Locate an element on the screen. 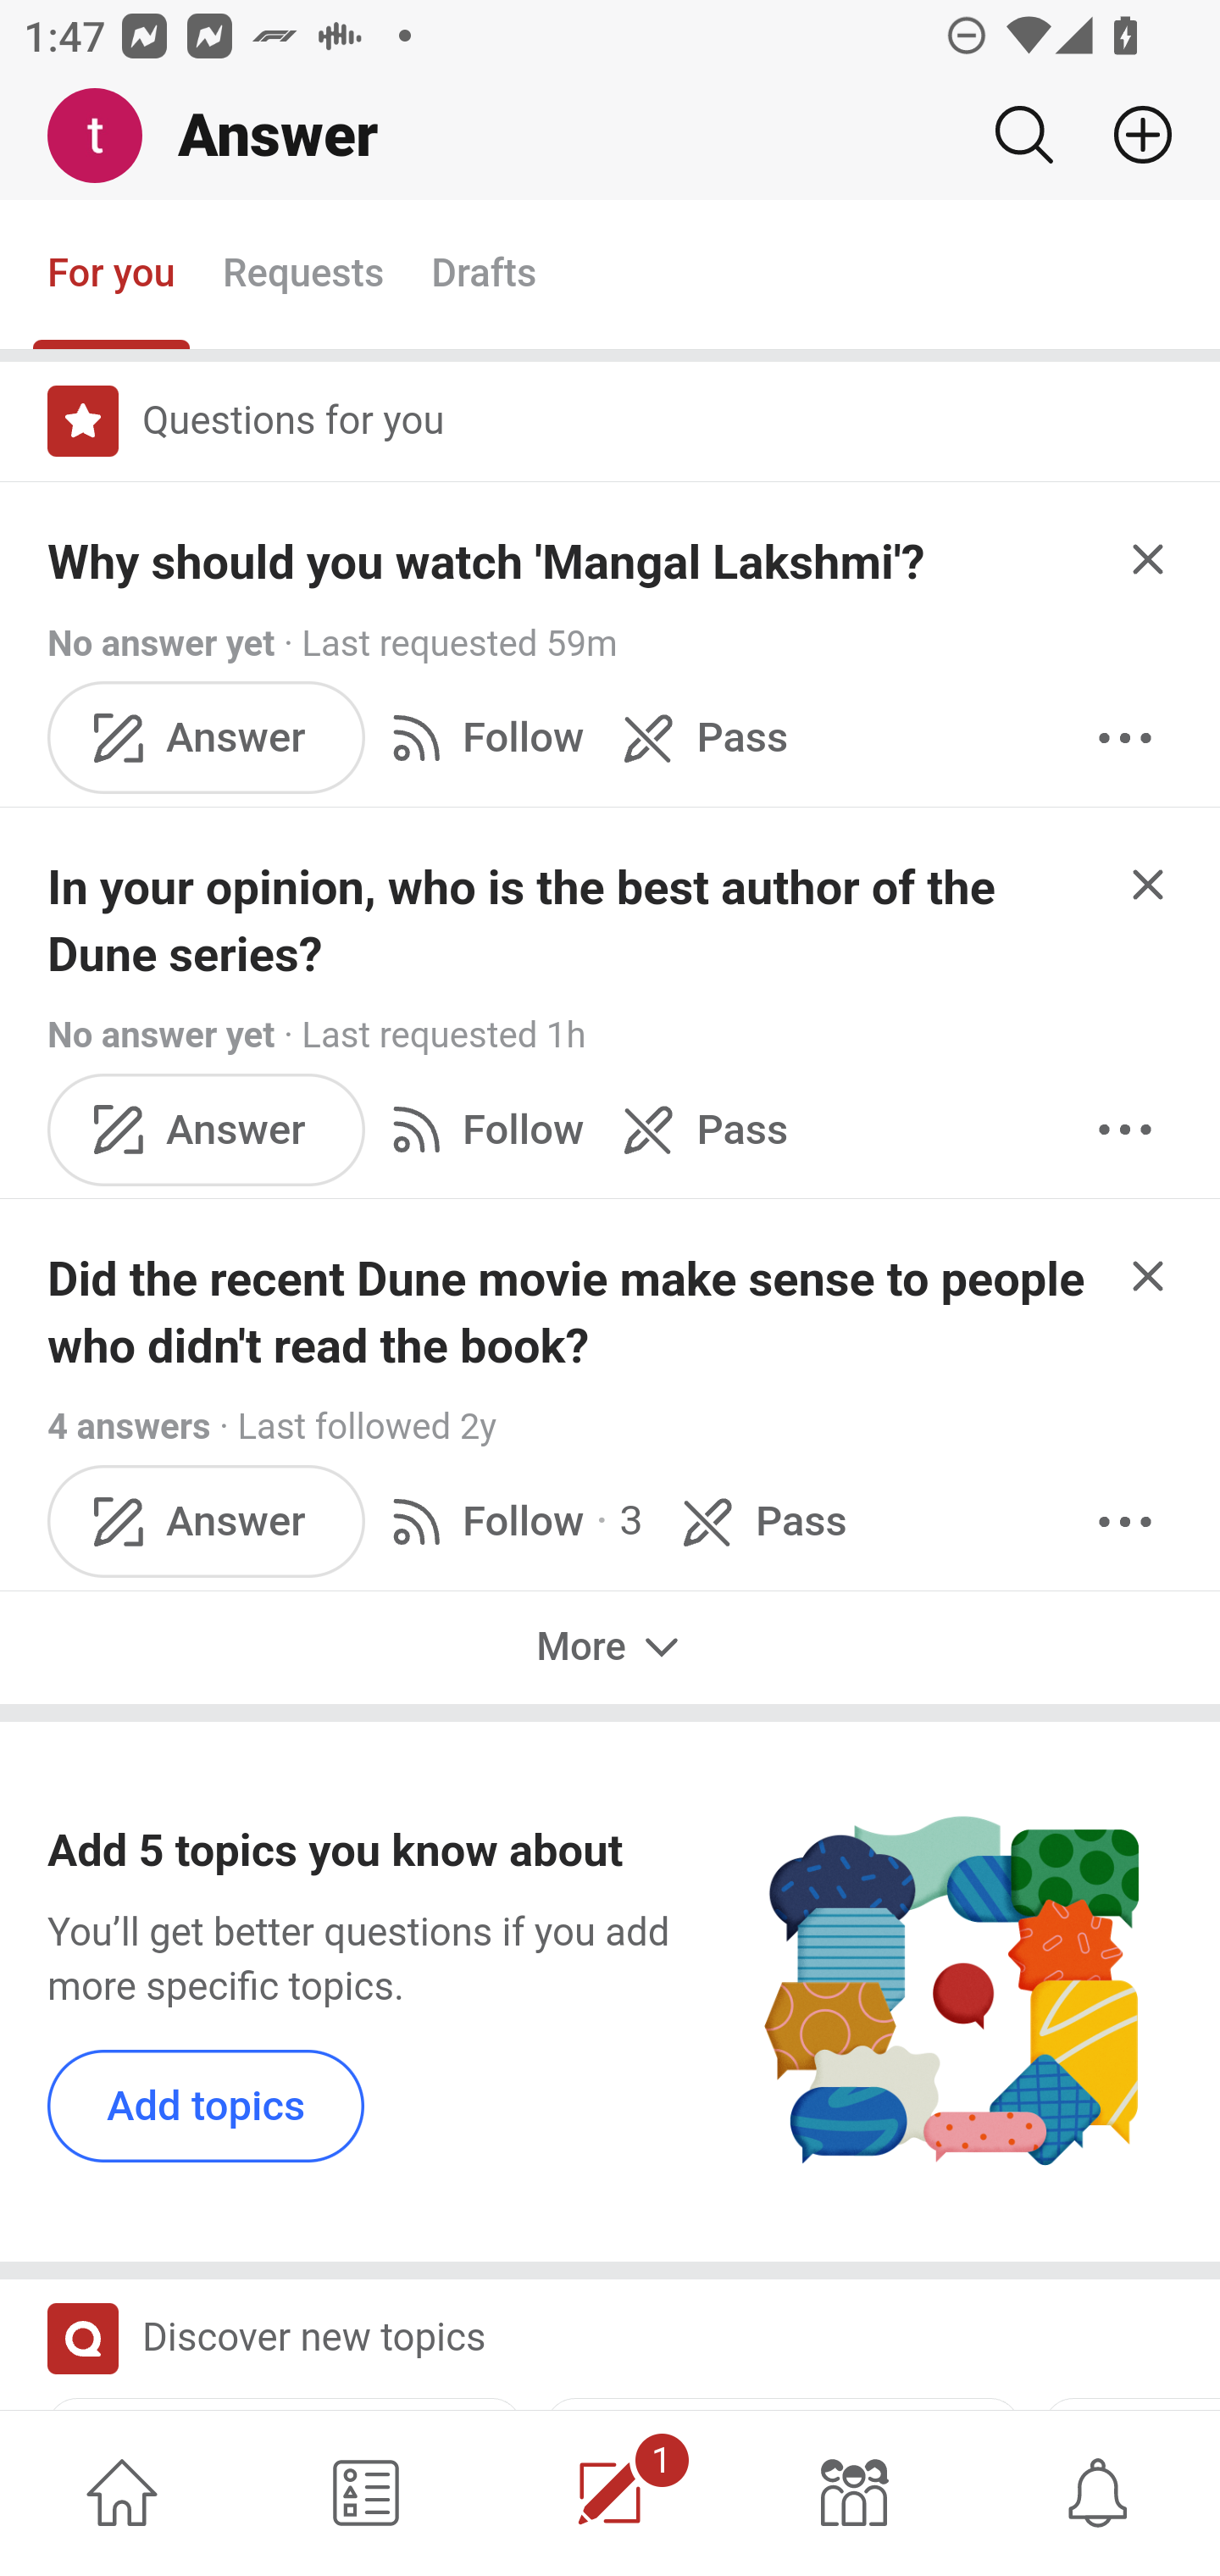  More is located at coordinates (610, 1647).